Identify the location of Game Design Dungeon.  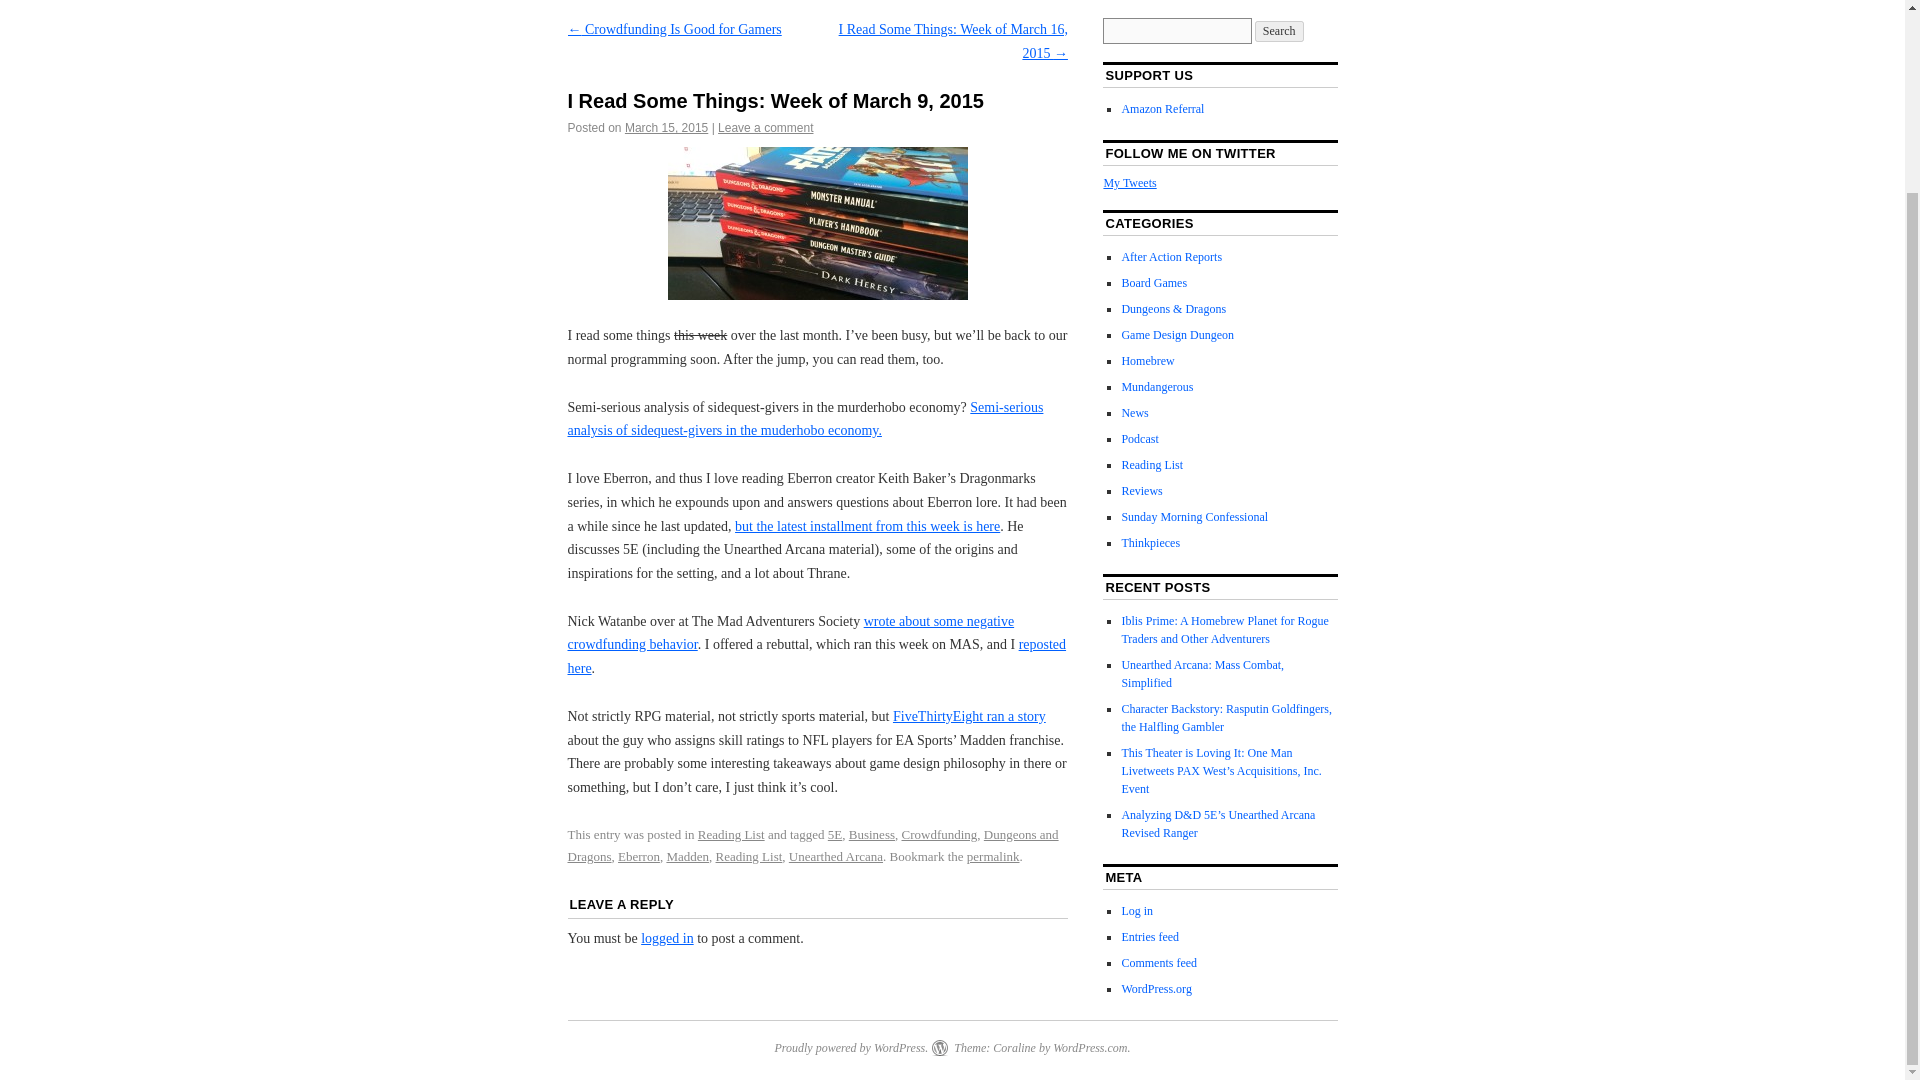
(1178, 335).